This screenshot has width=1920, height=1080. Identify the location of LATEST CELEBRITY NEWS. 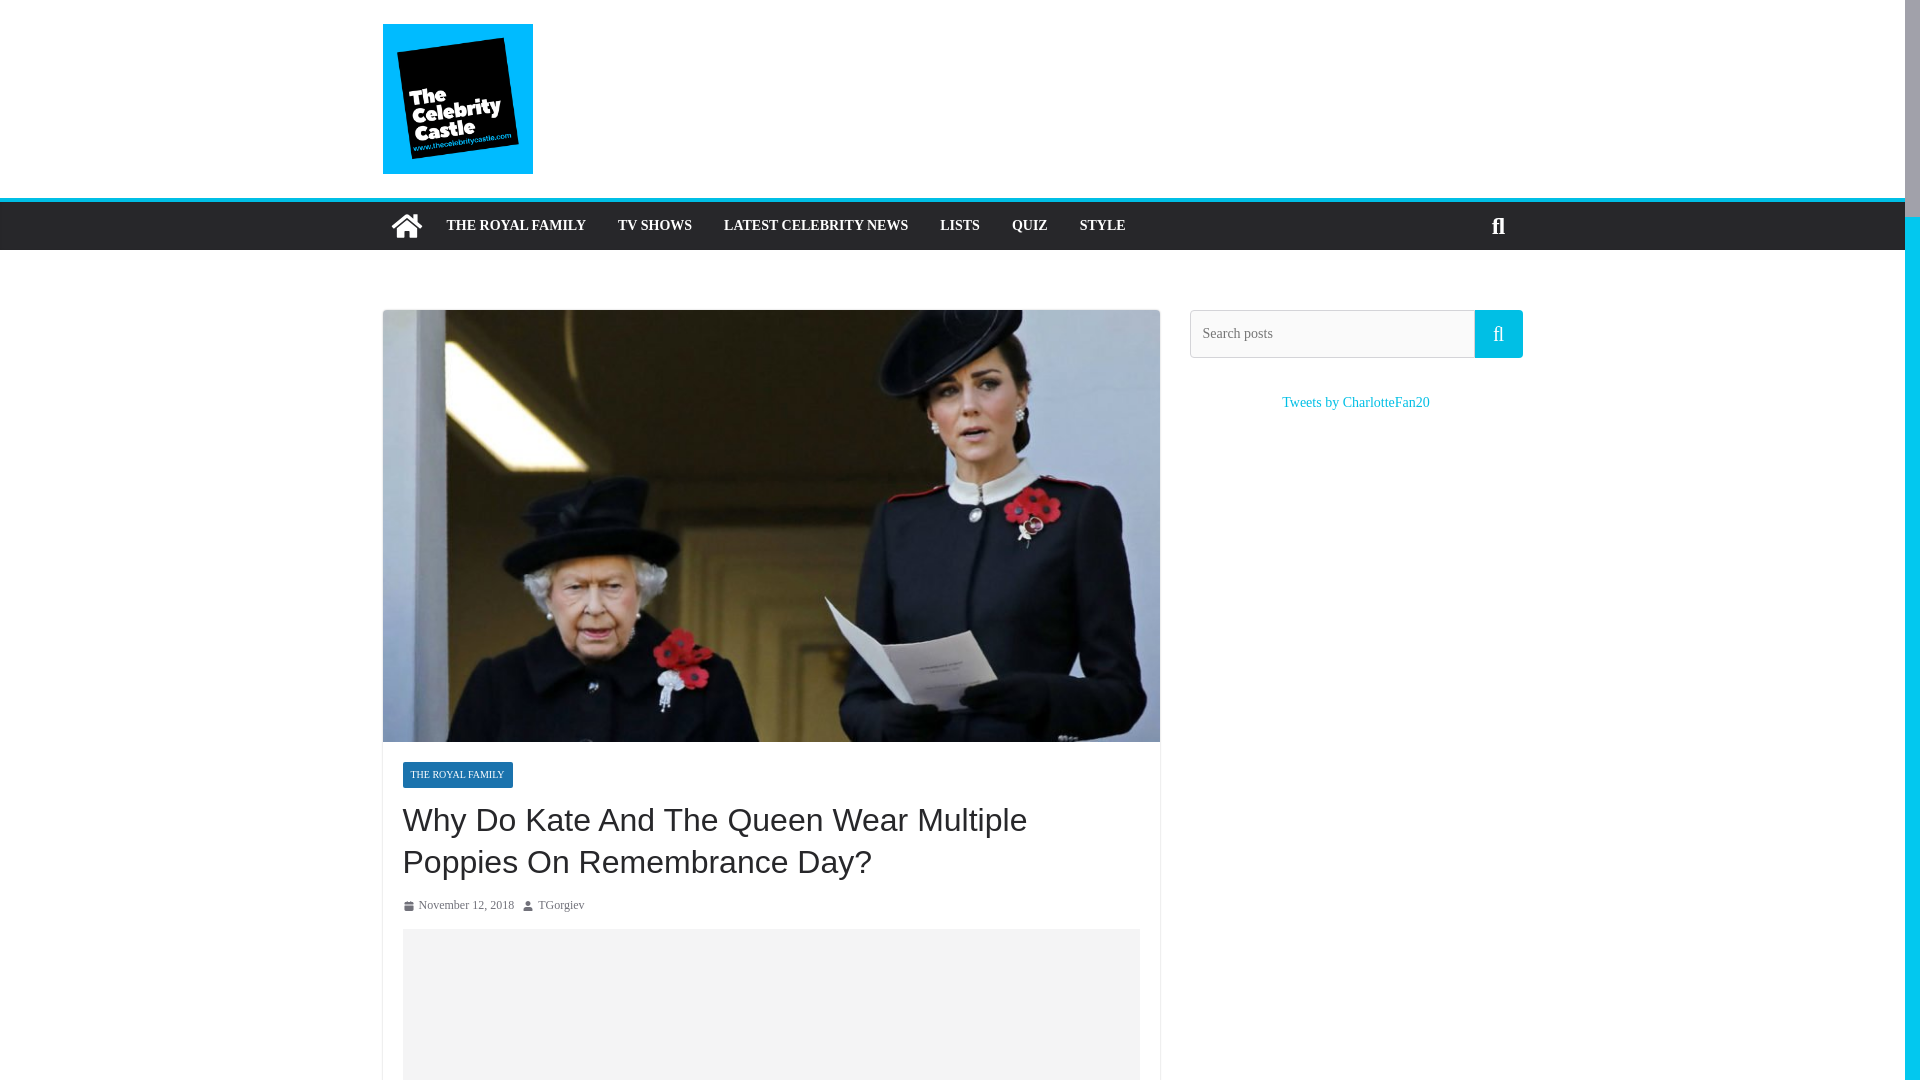
(816, 225).